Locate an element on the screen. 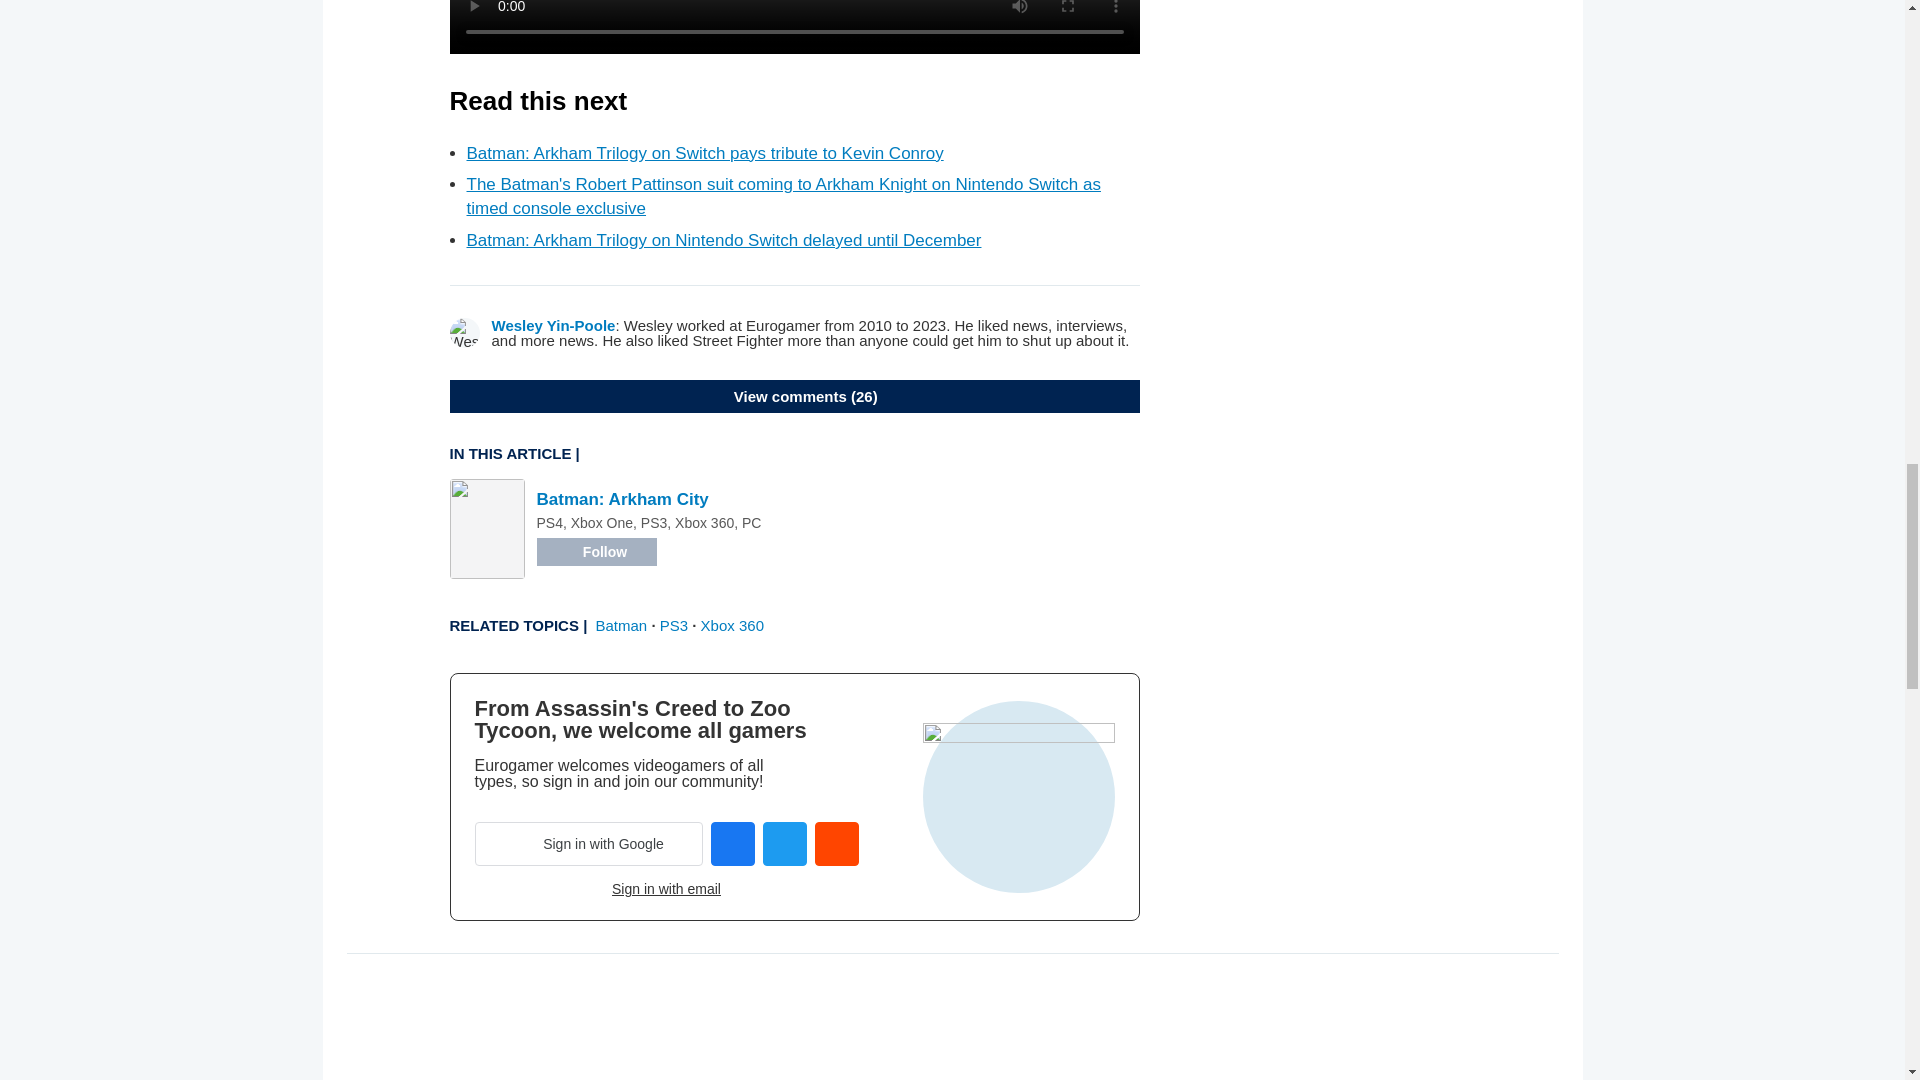 The width and height of the screenshot is (1920, 1080). PS3 is located at coordinates (674, 624).